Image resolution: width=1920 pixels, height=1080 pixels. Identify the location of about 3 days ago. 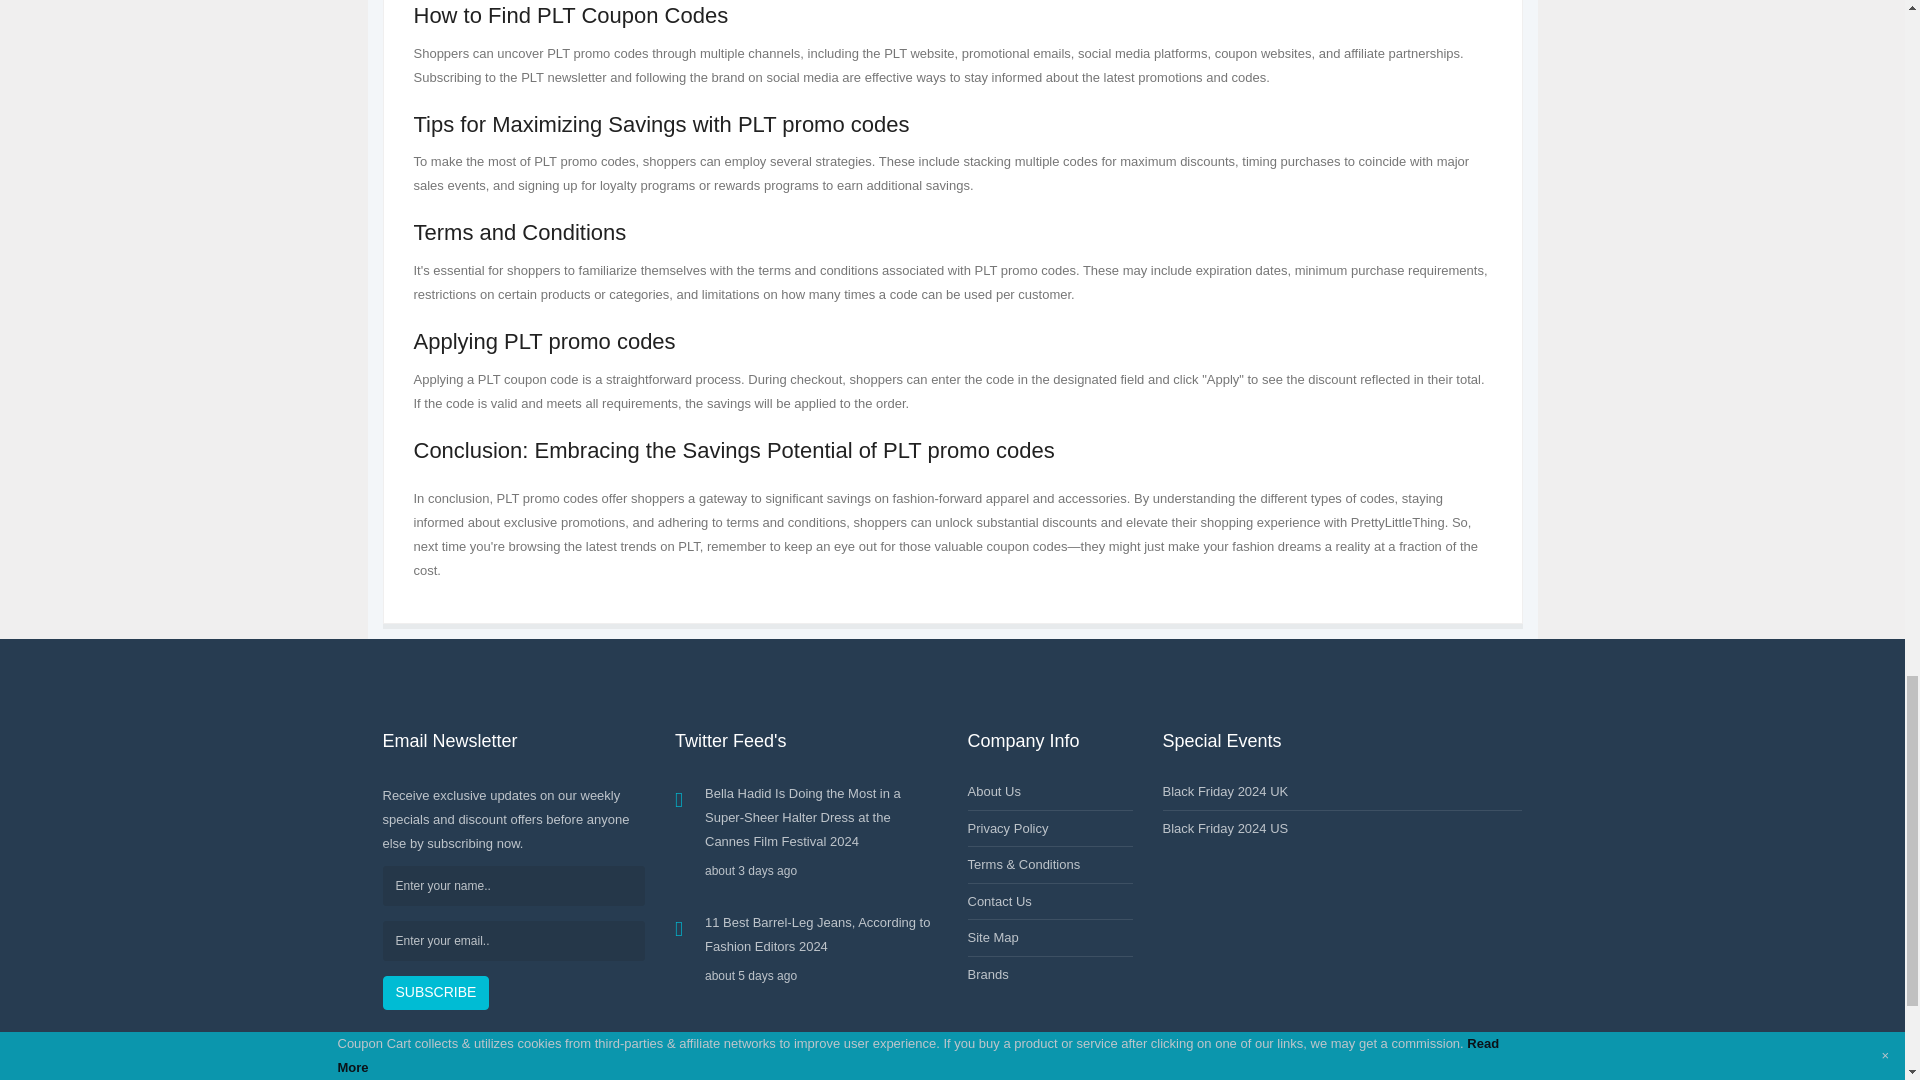
(821, 870).